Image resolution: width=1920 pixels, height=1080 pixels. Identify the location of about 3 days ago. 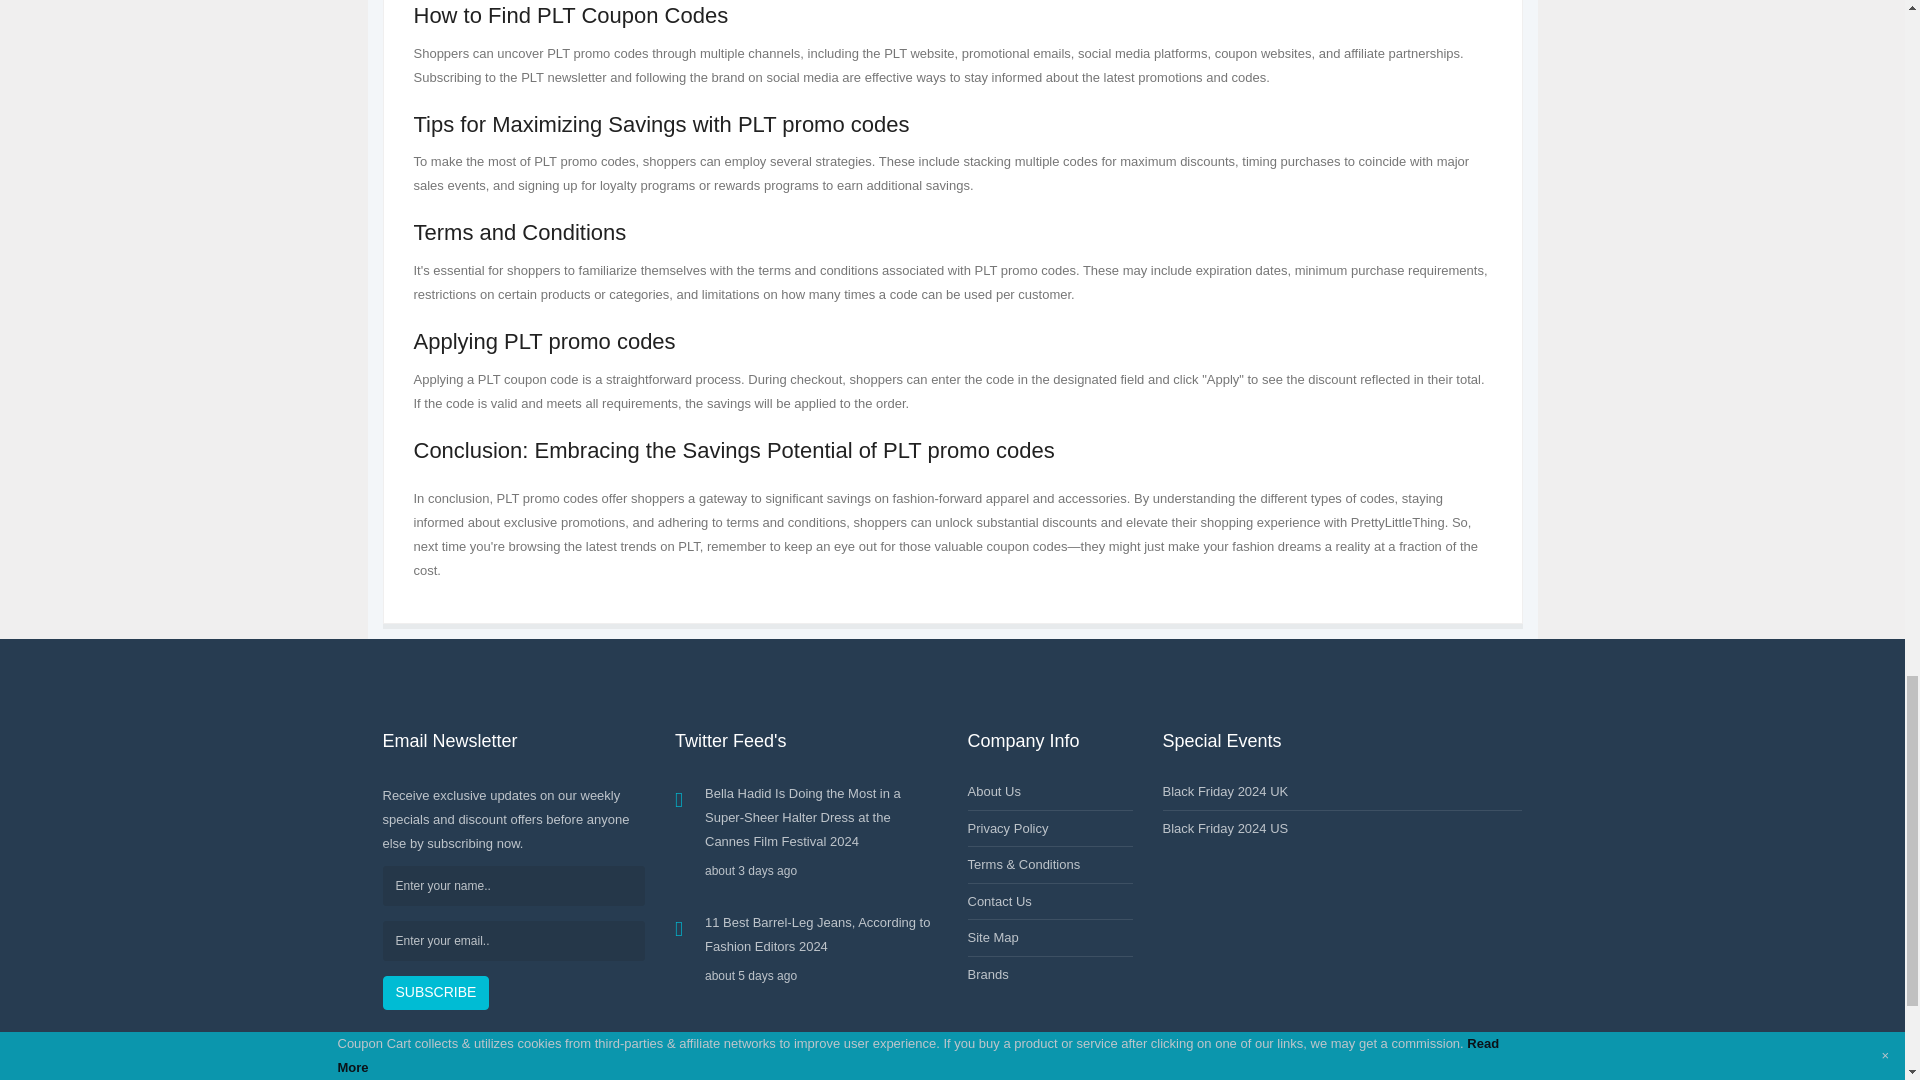
(821, 870).